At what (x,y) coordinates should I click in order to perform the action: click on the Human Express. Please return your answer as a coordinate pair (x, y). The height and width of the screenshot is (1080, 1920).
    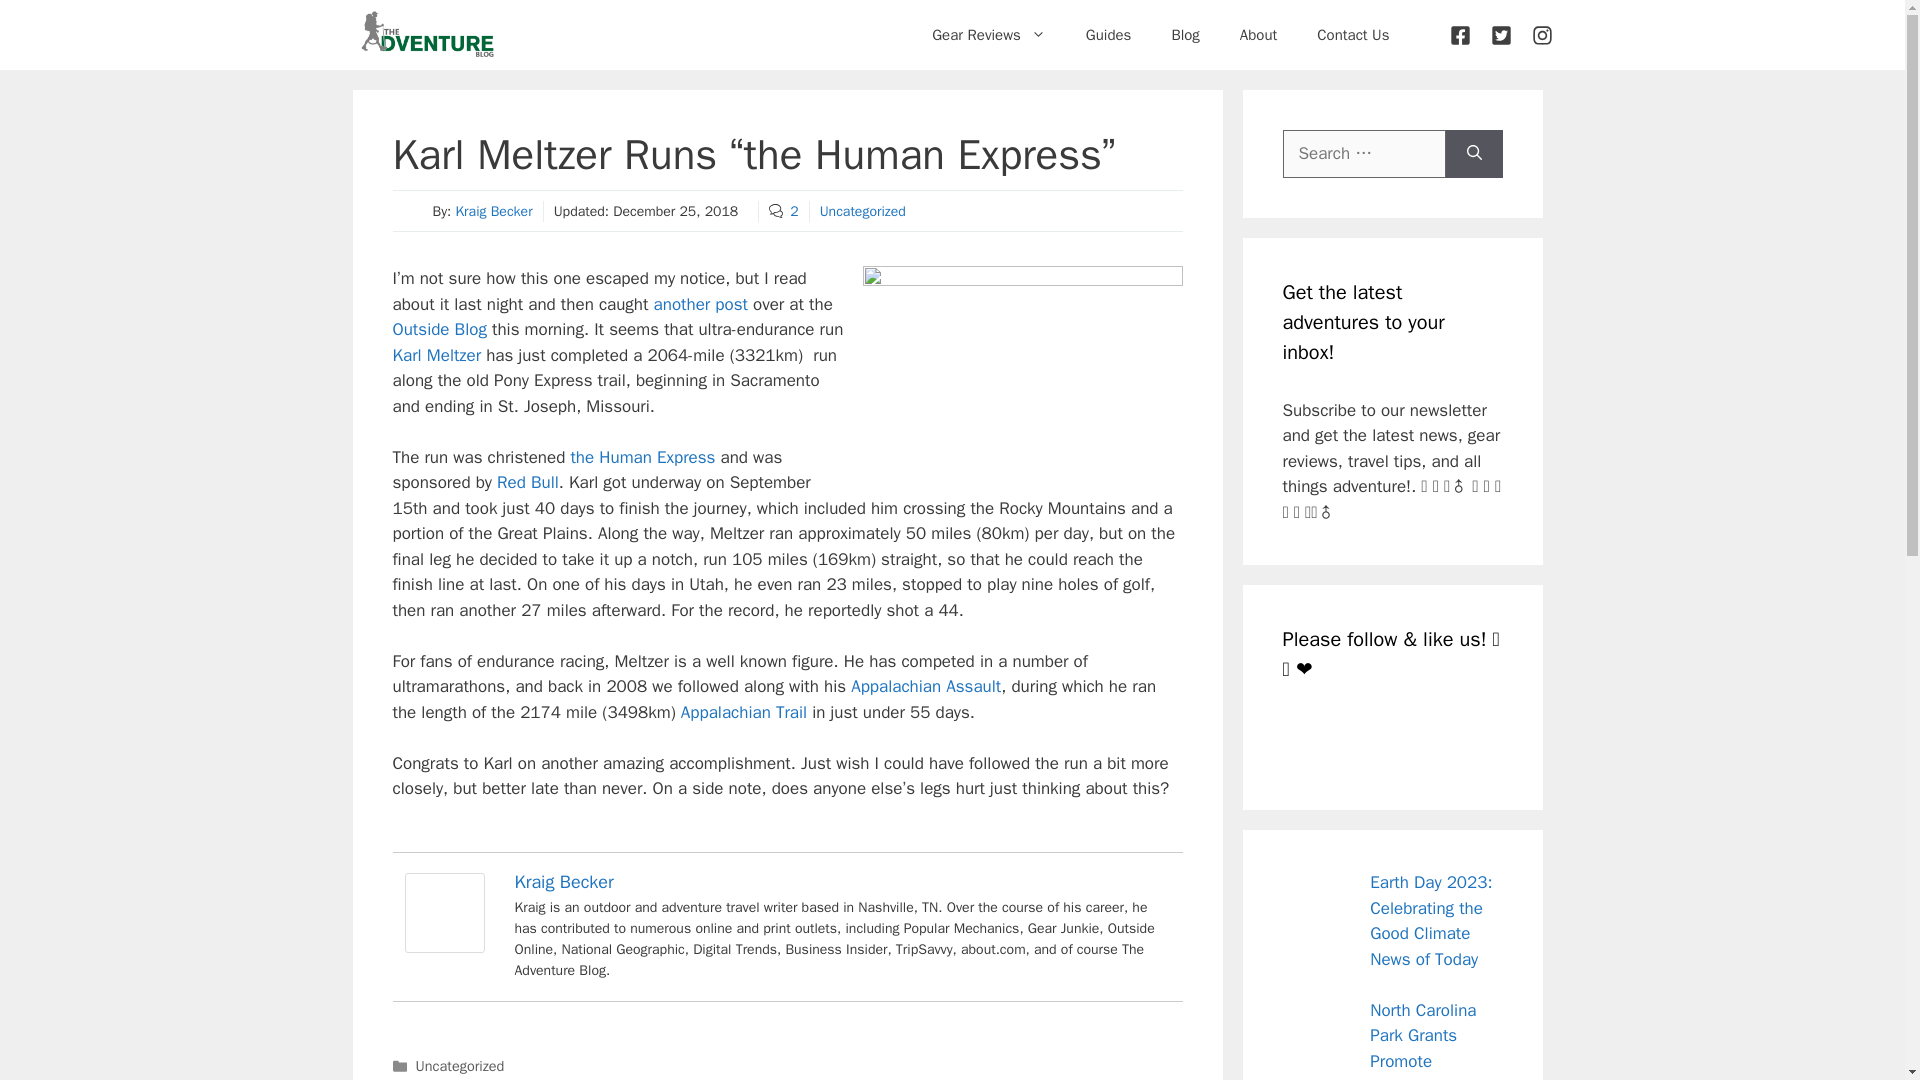
    Looking at the image, I should click on (642, 457).